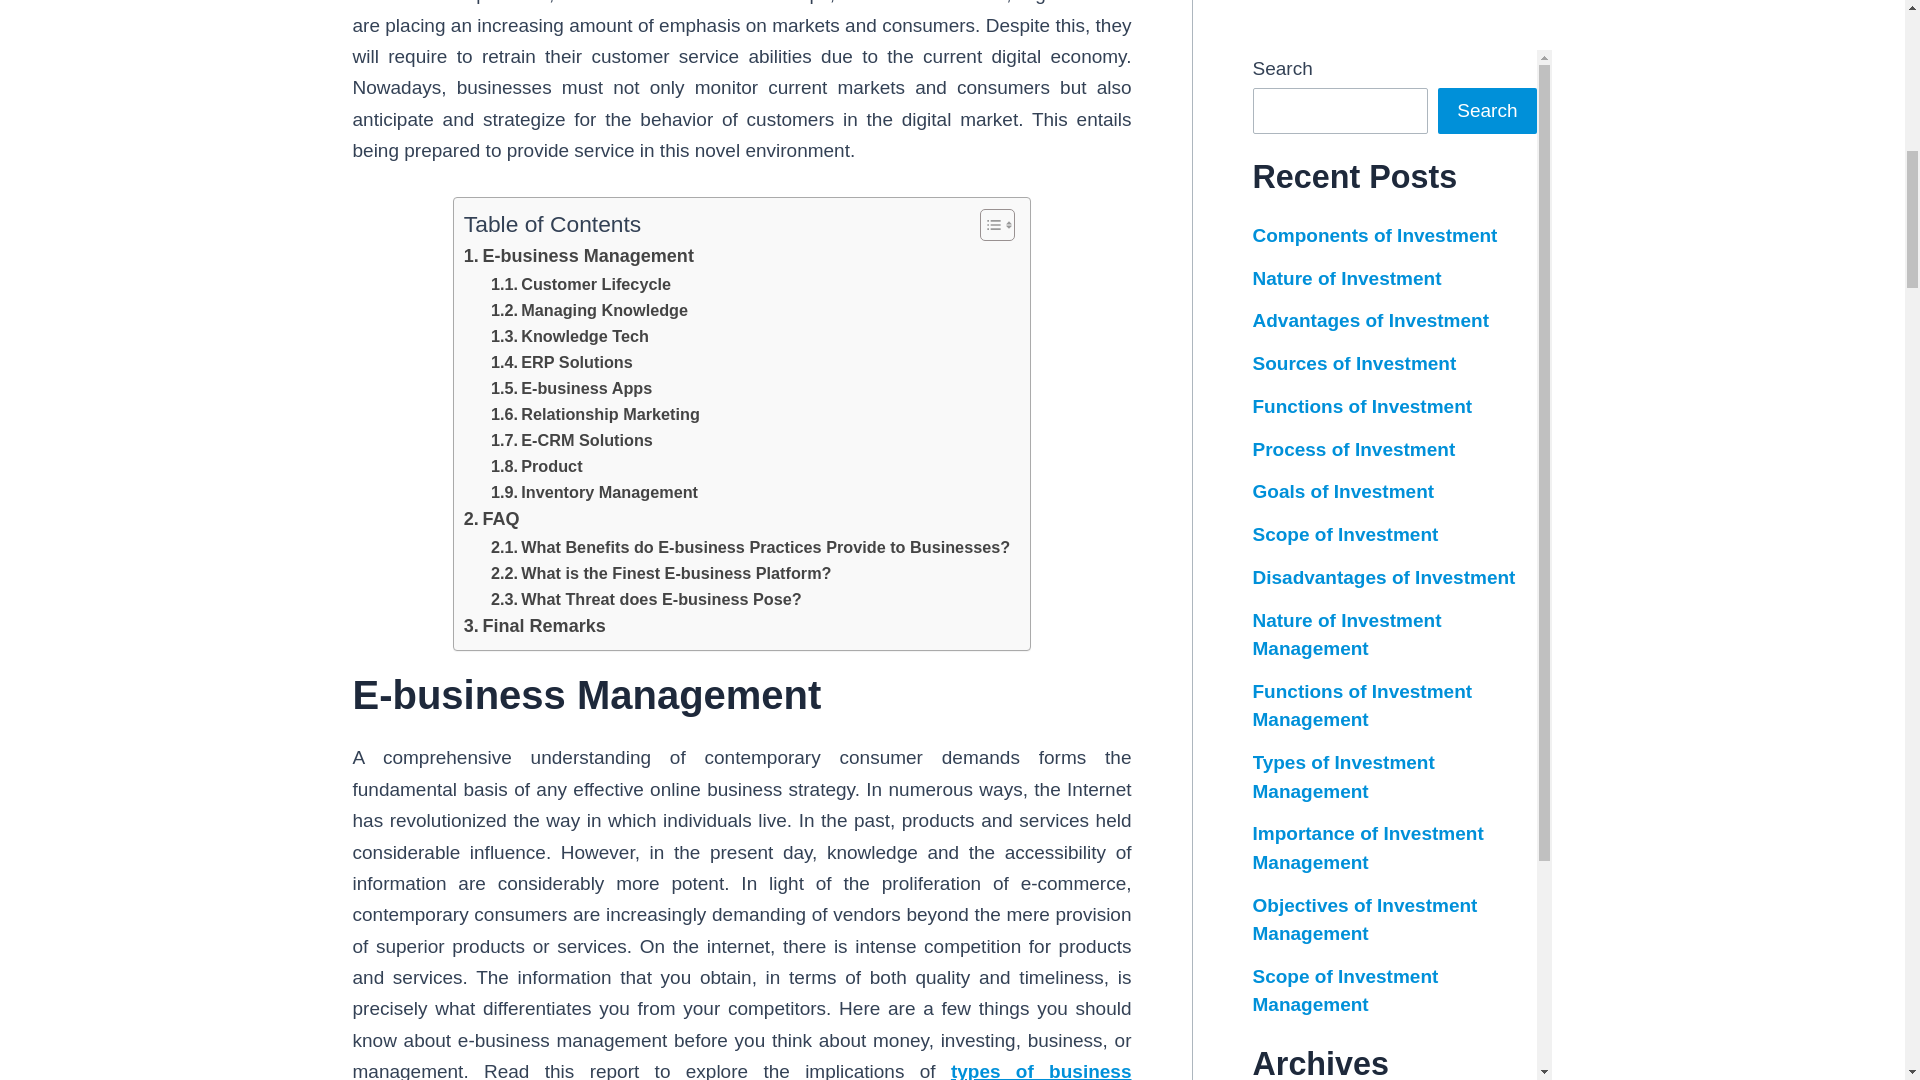 This screenshot has height=1080, width=1920. What do you see at coordinates (562, 361) in the screenshot?
I see `ERP Solutions` at bounding box center [562, 361].